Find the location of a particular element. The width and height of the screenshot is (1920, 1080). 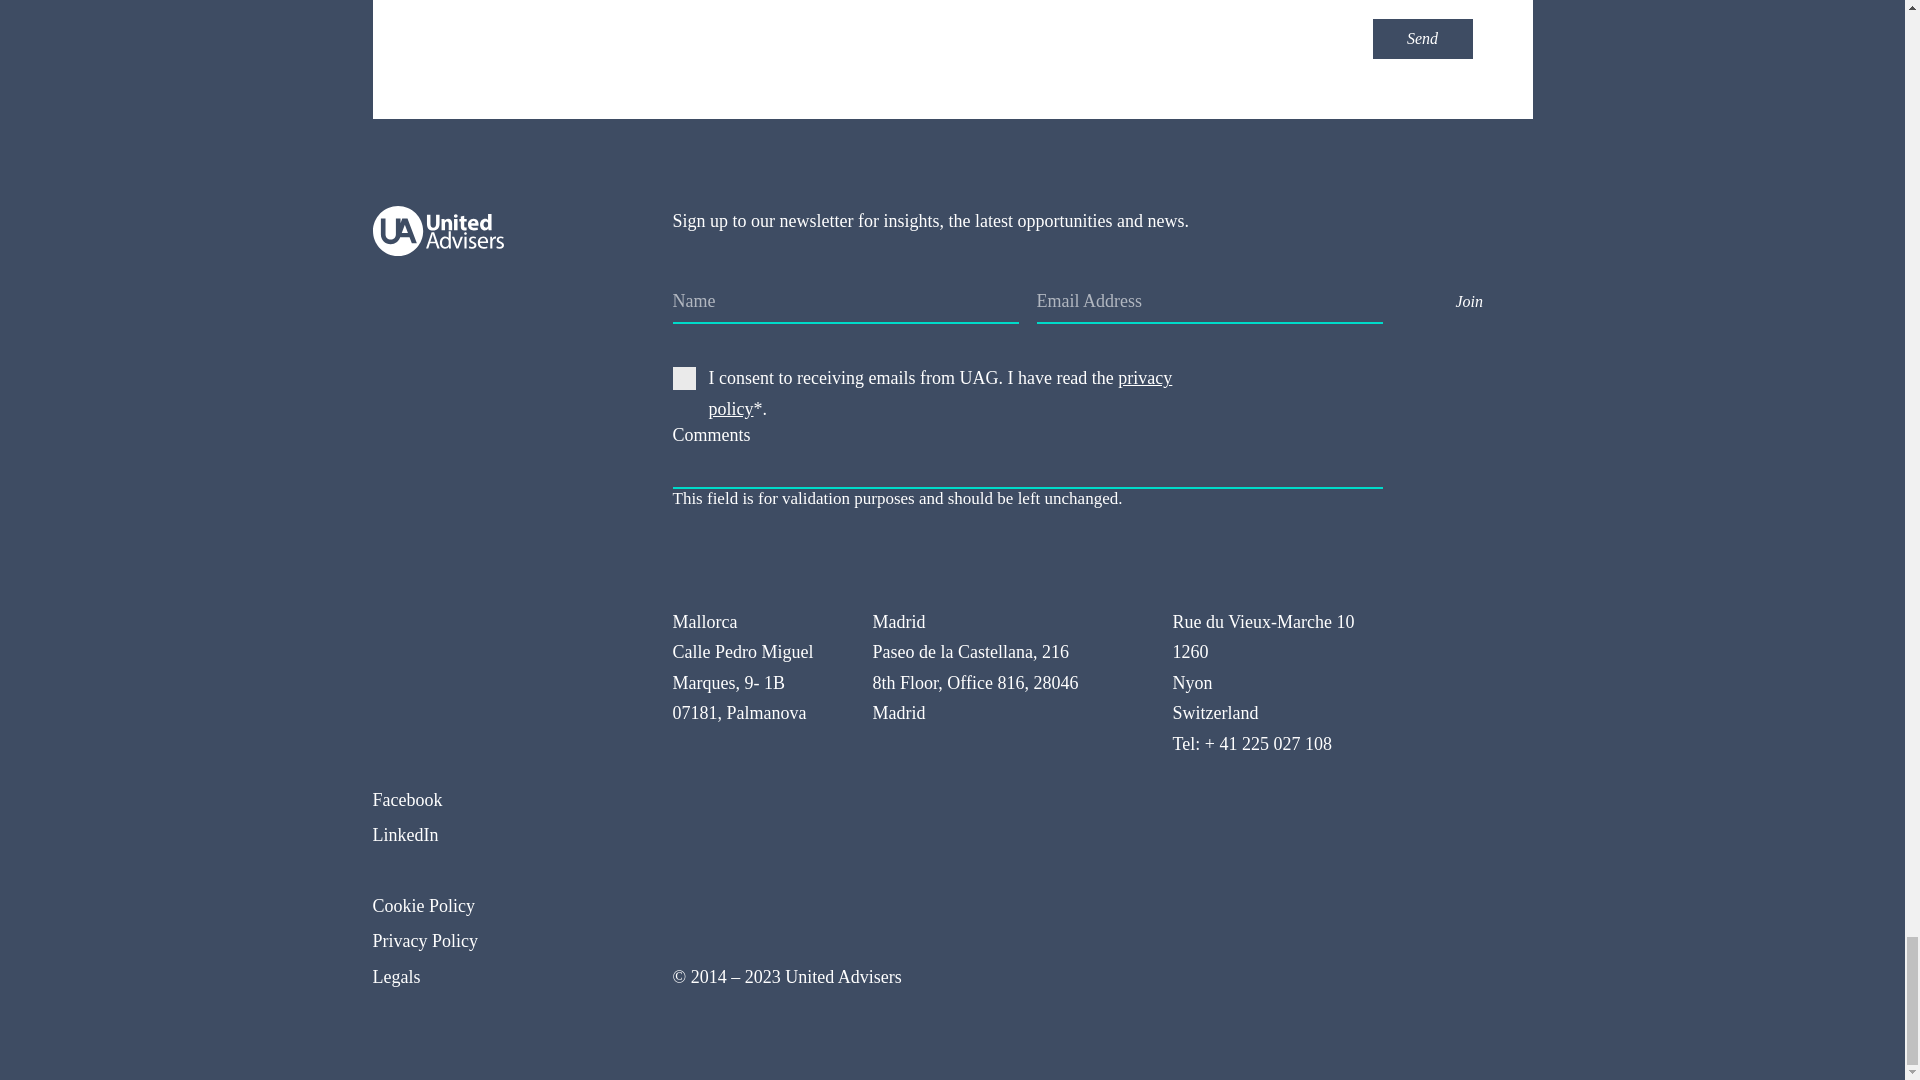

LinkedIn is located at coordinates (502, 835).